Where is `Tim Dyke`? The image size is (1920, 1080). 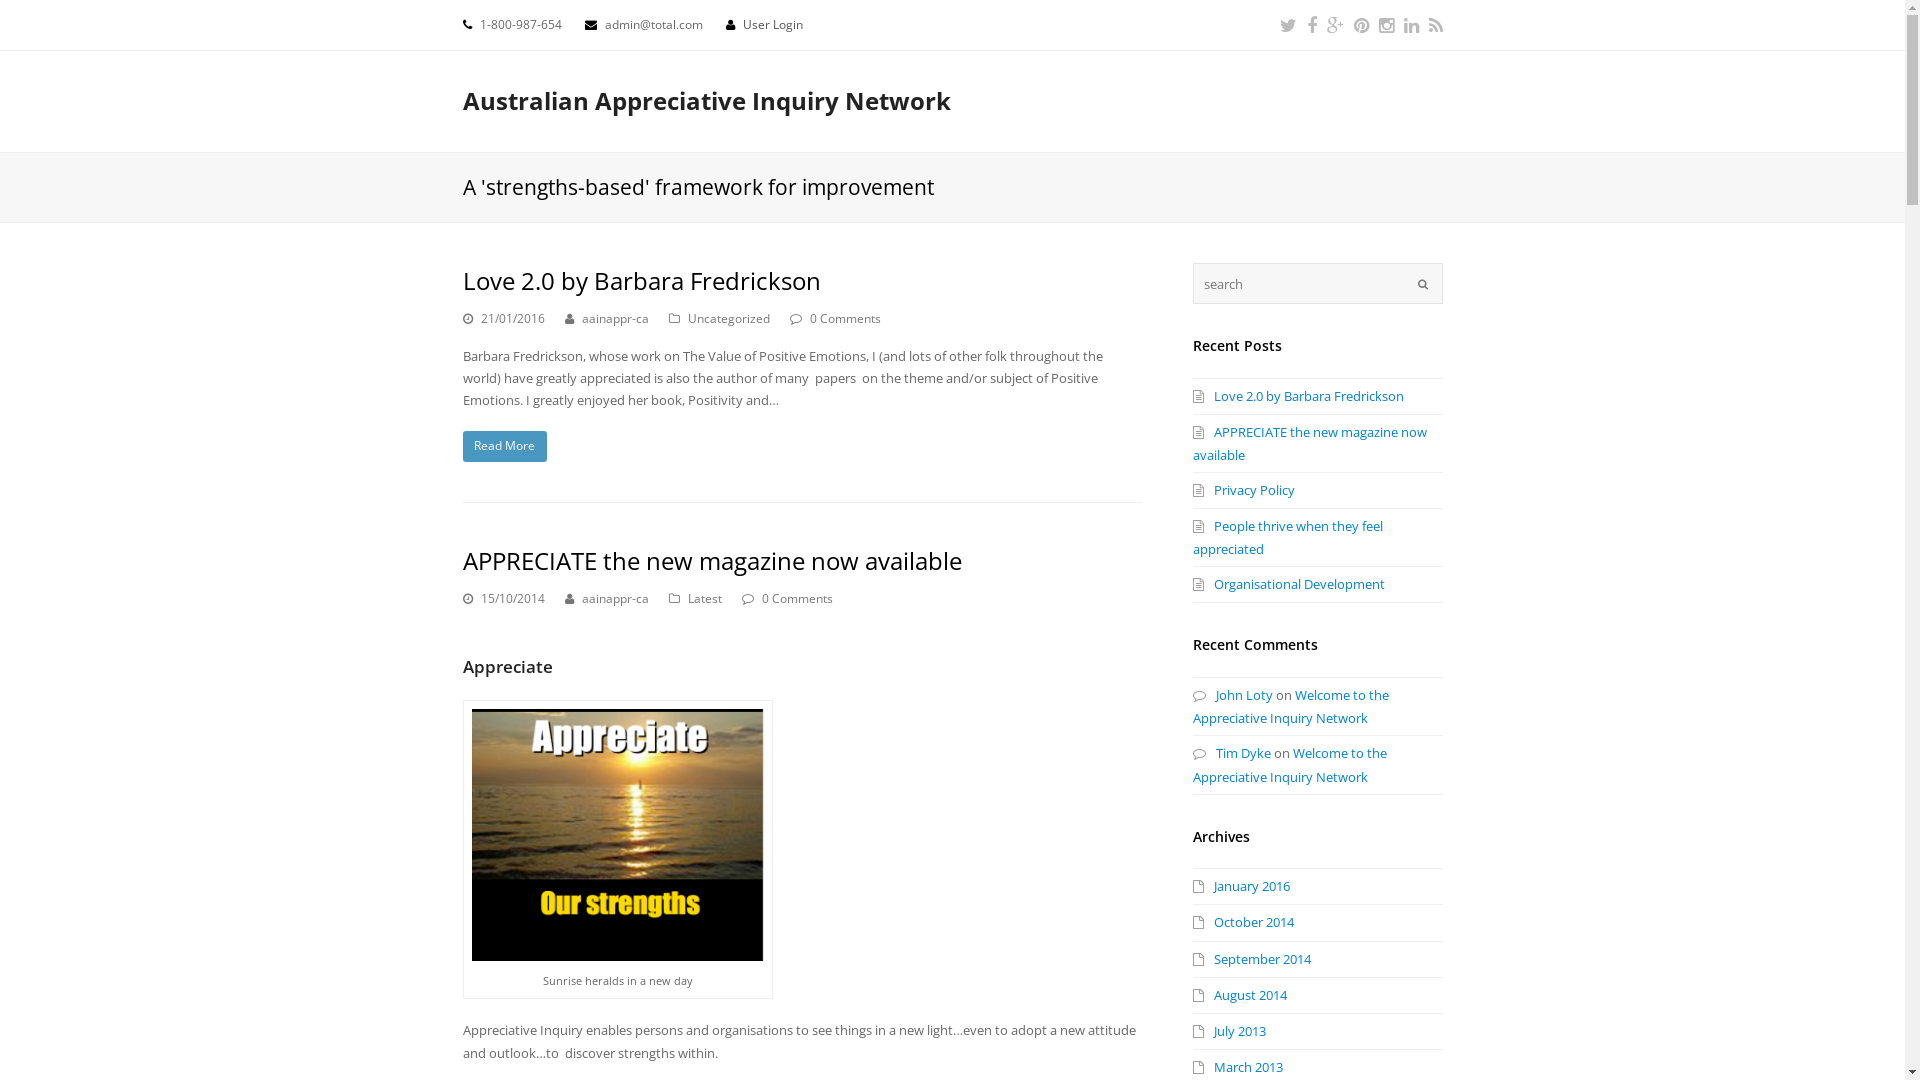
Tim Dyke is located at coordinates (1231, 753).